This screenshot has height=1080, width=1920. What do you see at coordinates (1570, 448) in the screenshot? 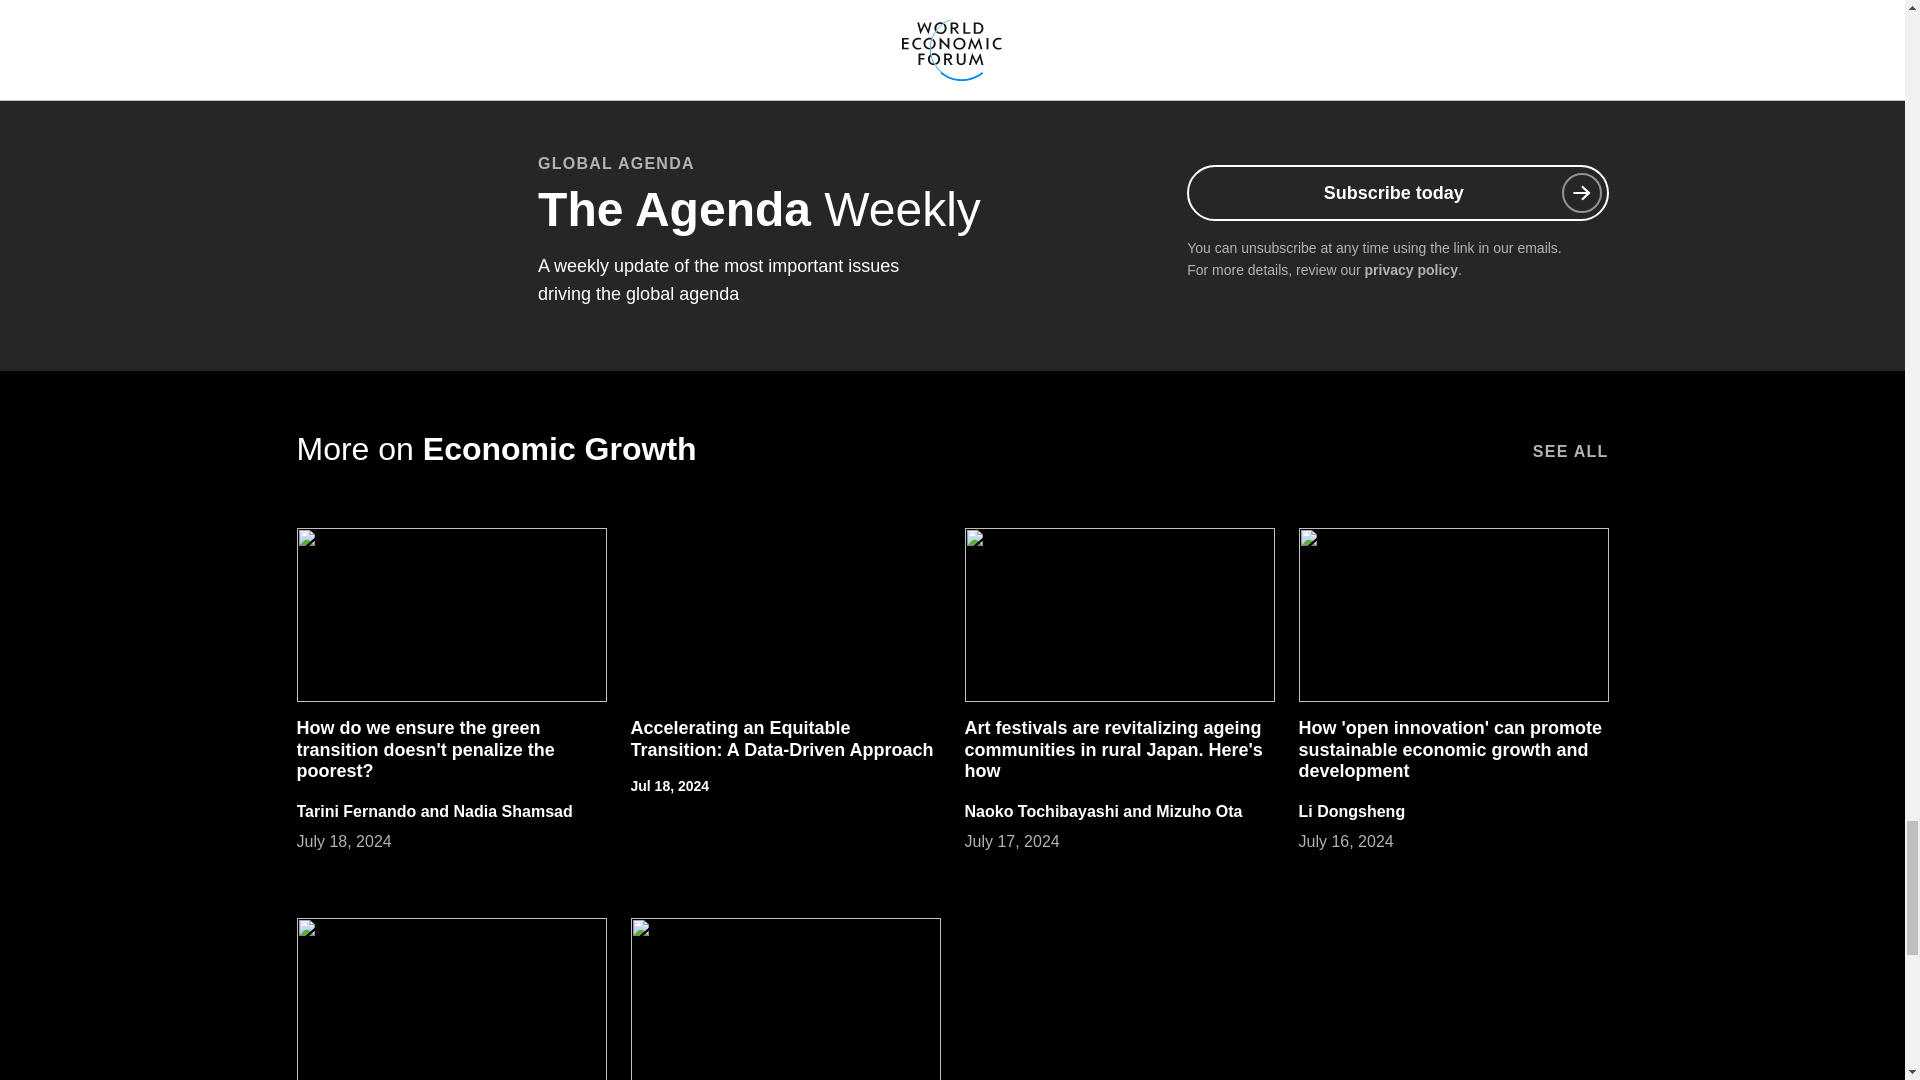
I see `SEE ALL` at bounding box center [1570, 448].